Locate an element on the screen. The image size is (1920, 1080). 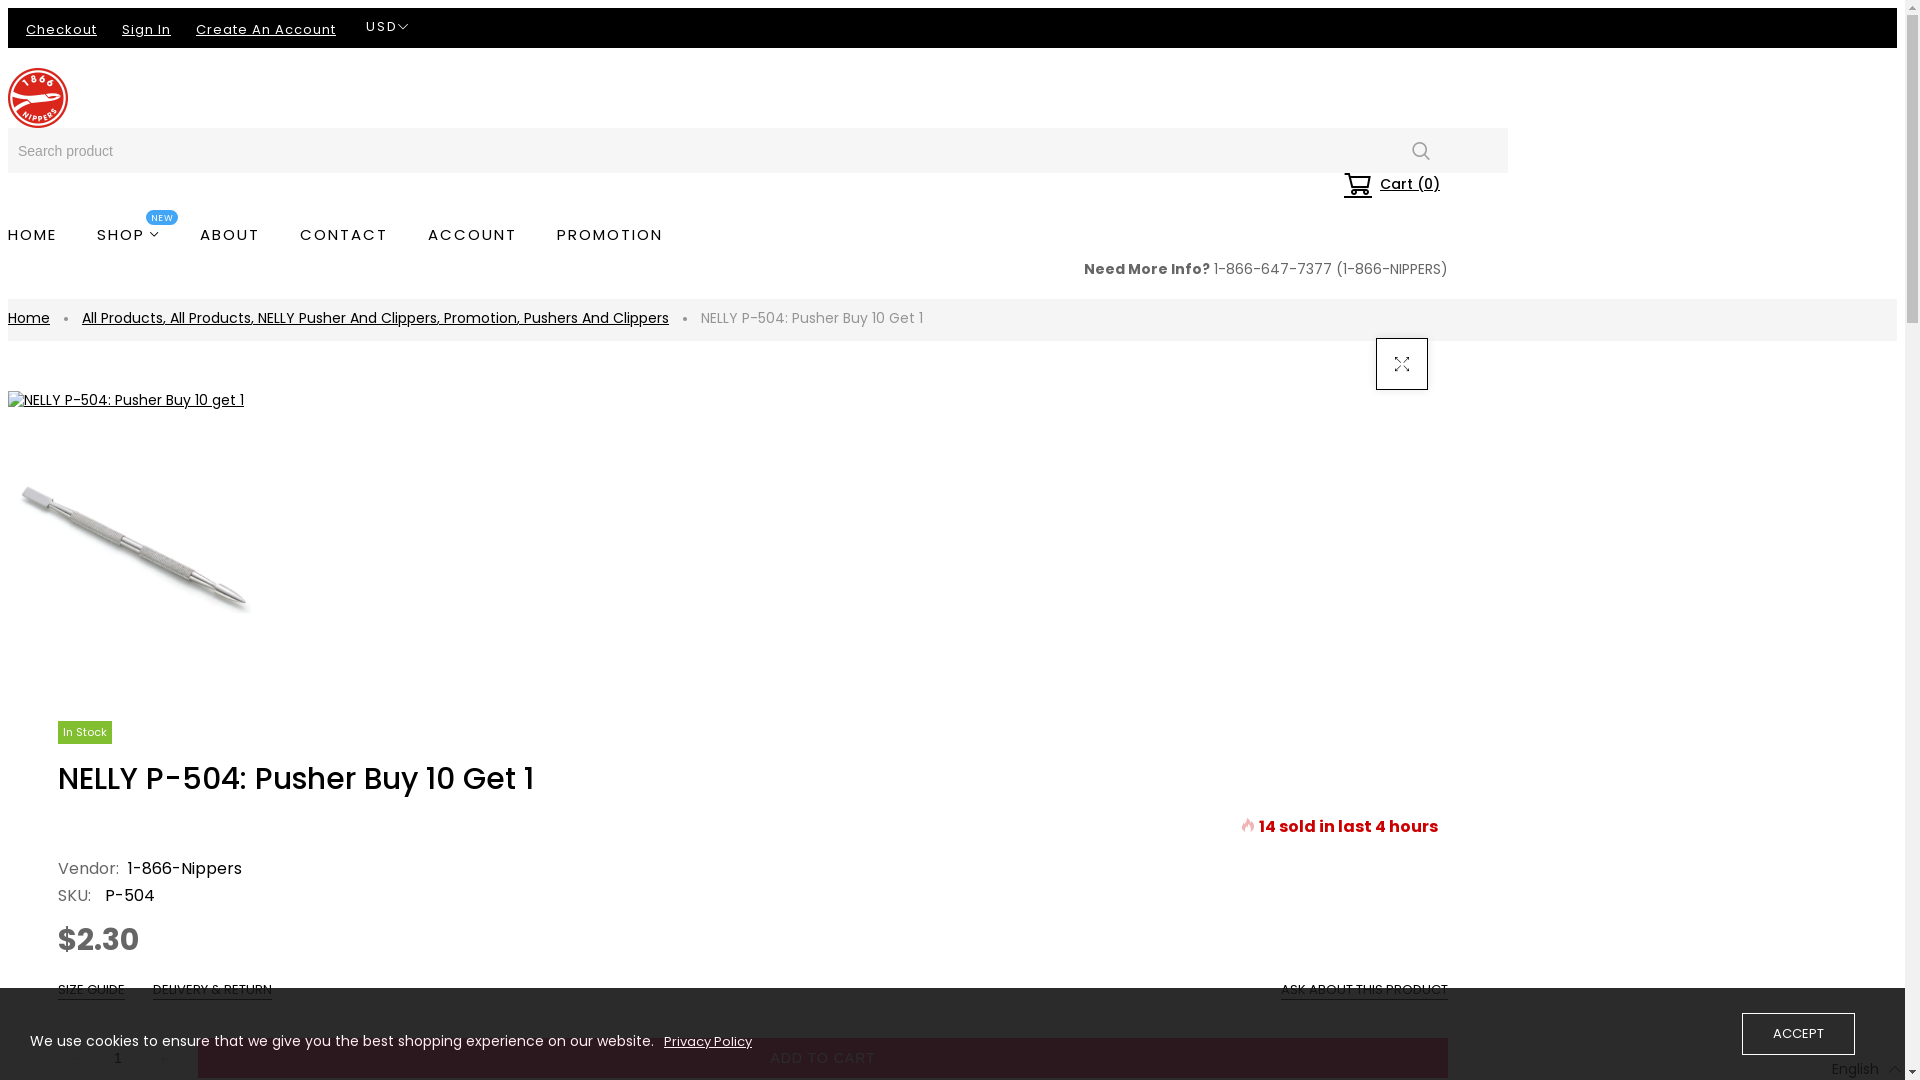
Privacy Policy is located at coordinates (705, 1041).